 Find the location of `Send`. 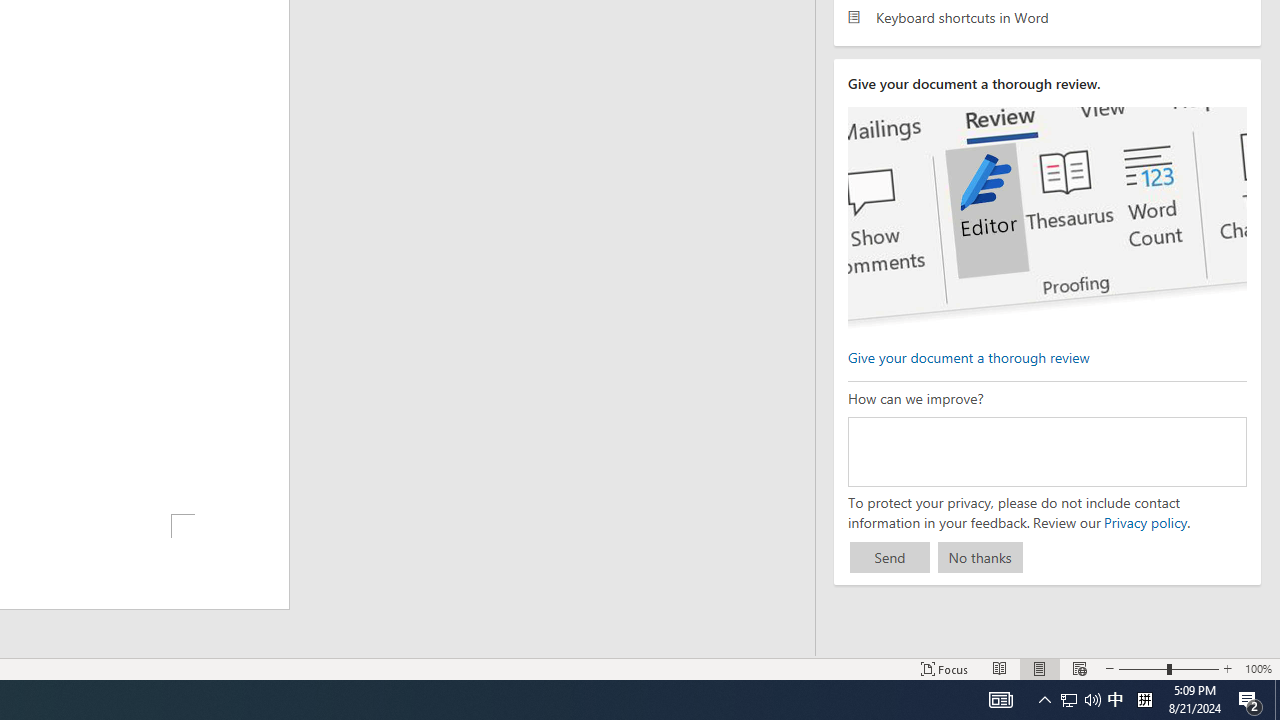

Send is located at coordinates (890, 558).